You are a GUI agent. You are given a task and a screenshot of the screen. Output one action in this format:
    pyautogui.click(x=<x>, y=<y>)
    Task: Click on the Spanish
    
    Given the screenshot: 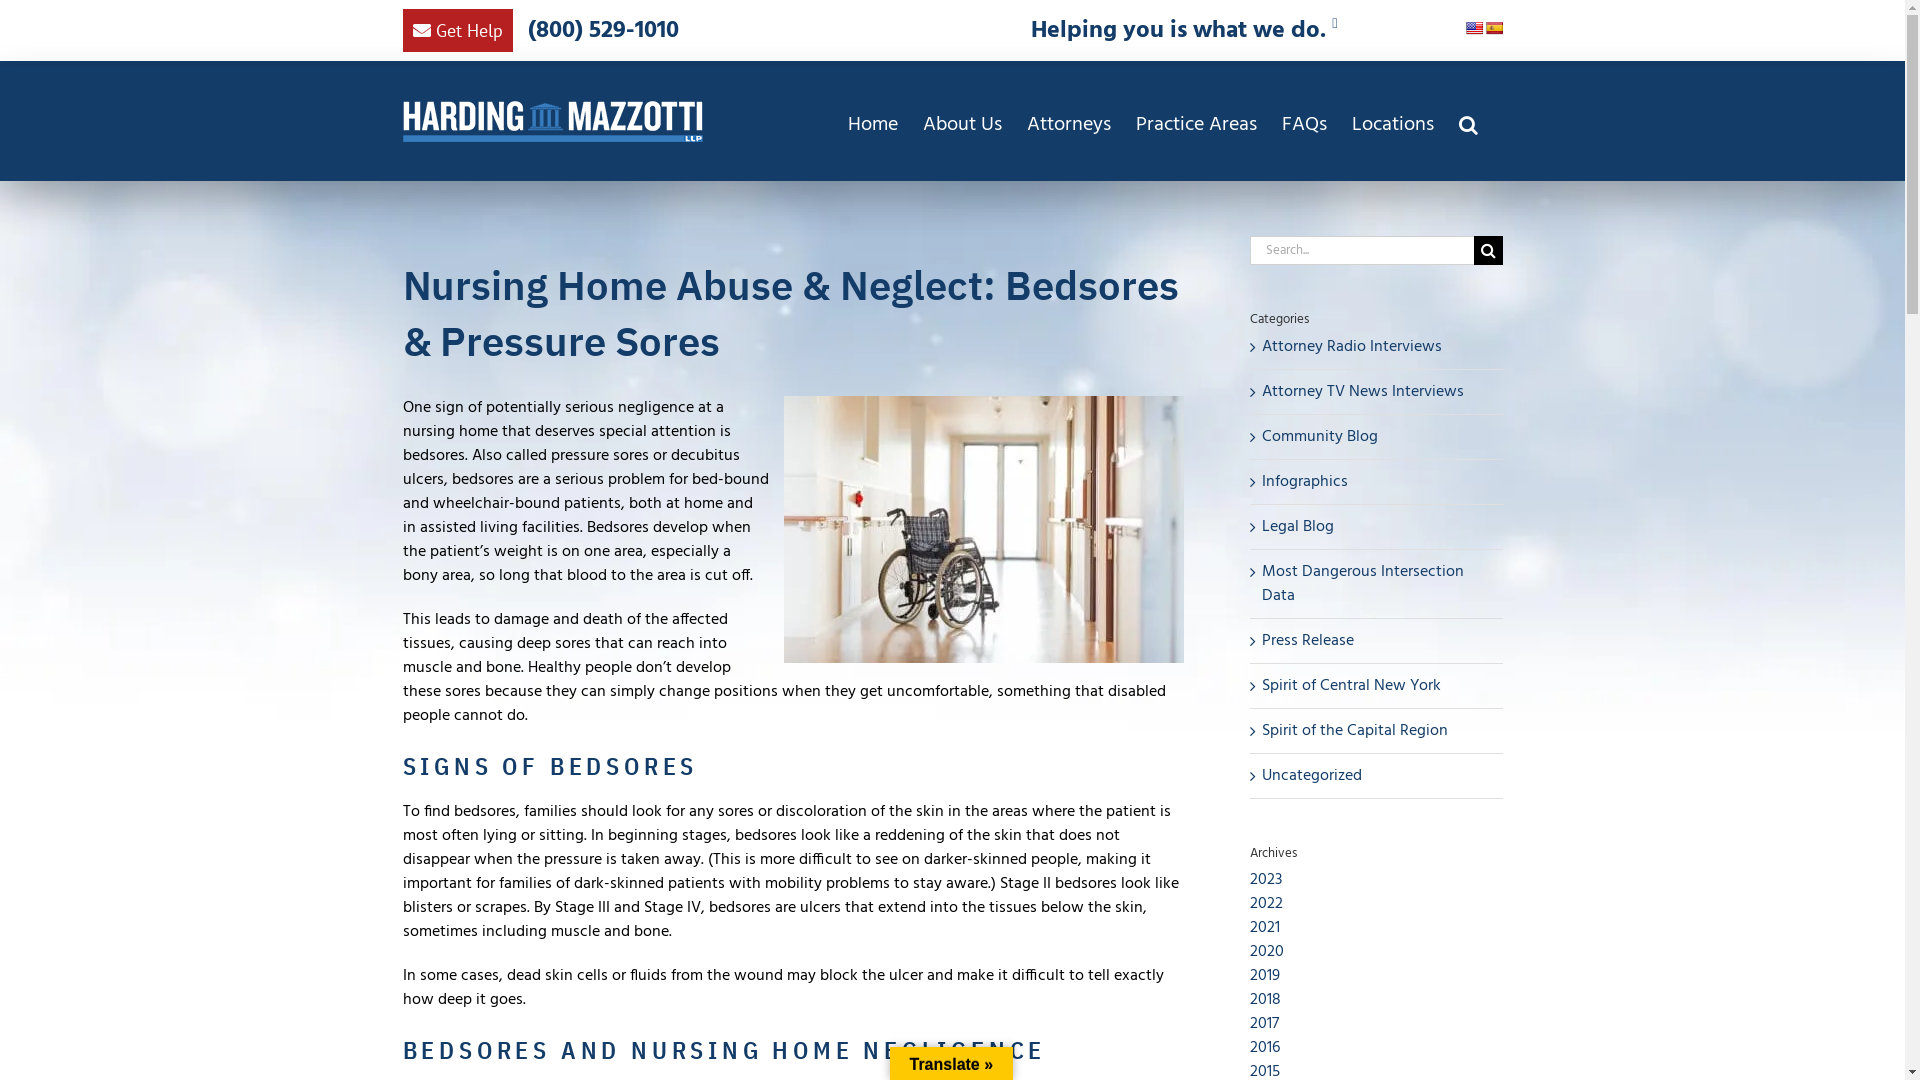 What is the action you would take?
    pyautogui.click(x=1494, y=28)
    